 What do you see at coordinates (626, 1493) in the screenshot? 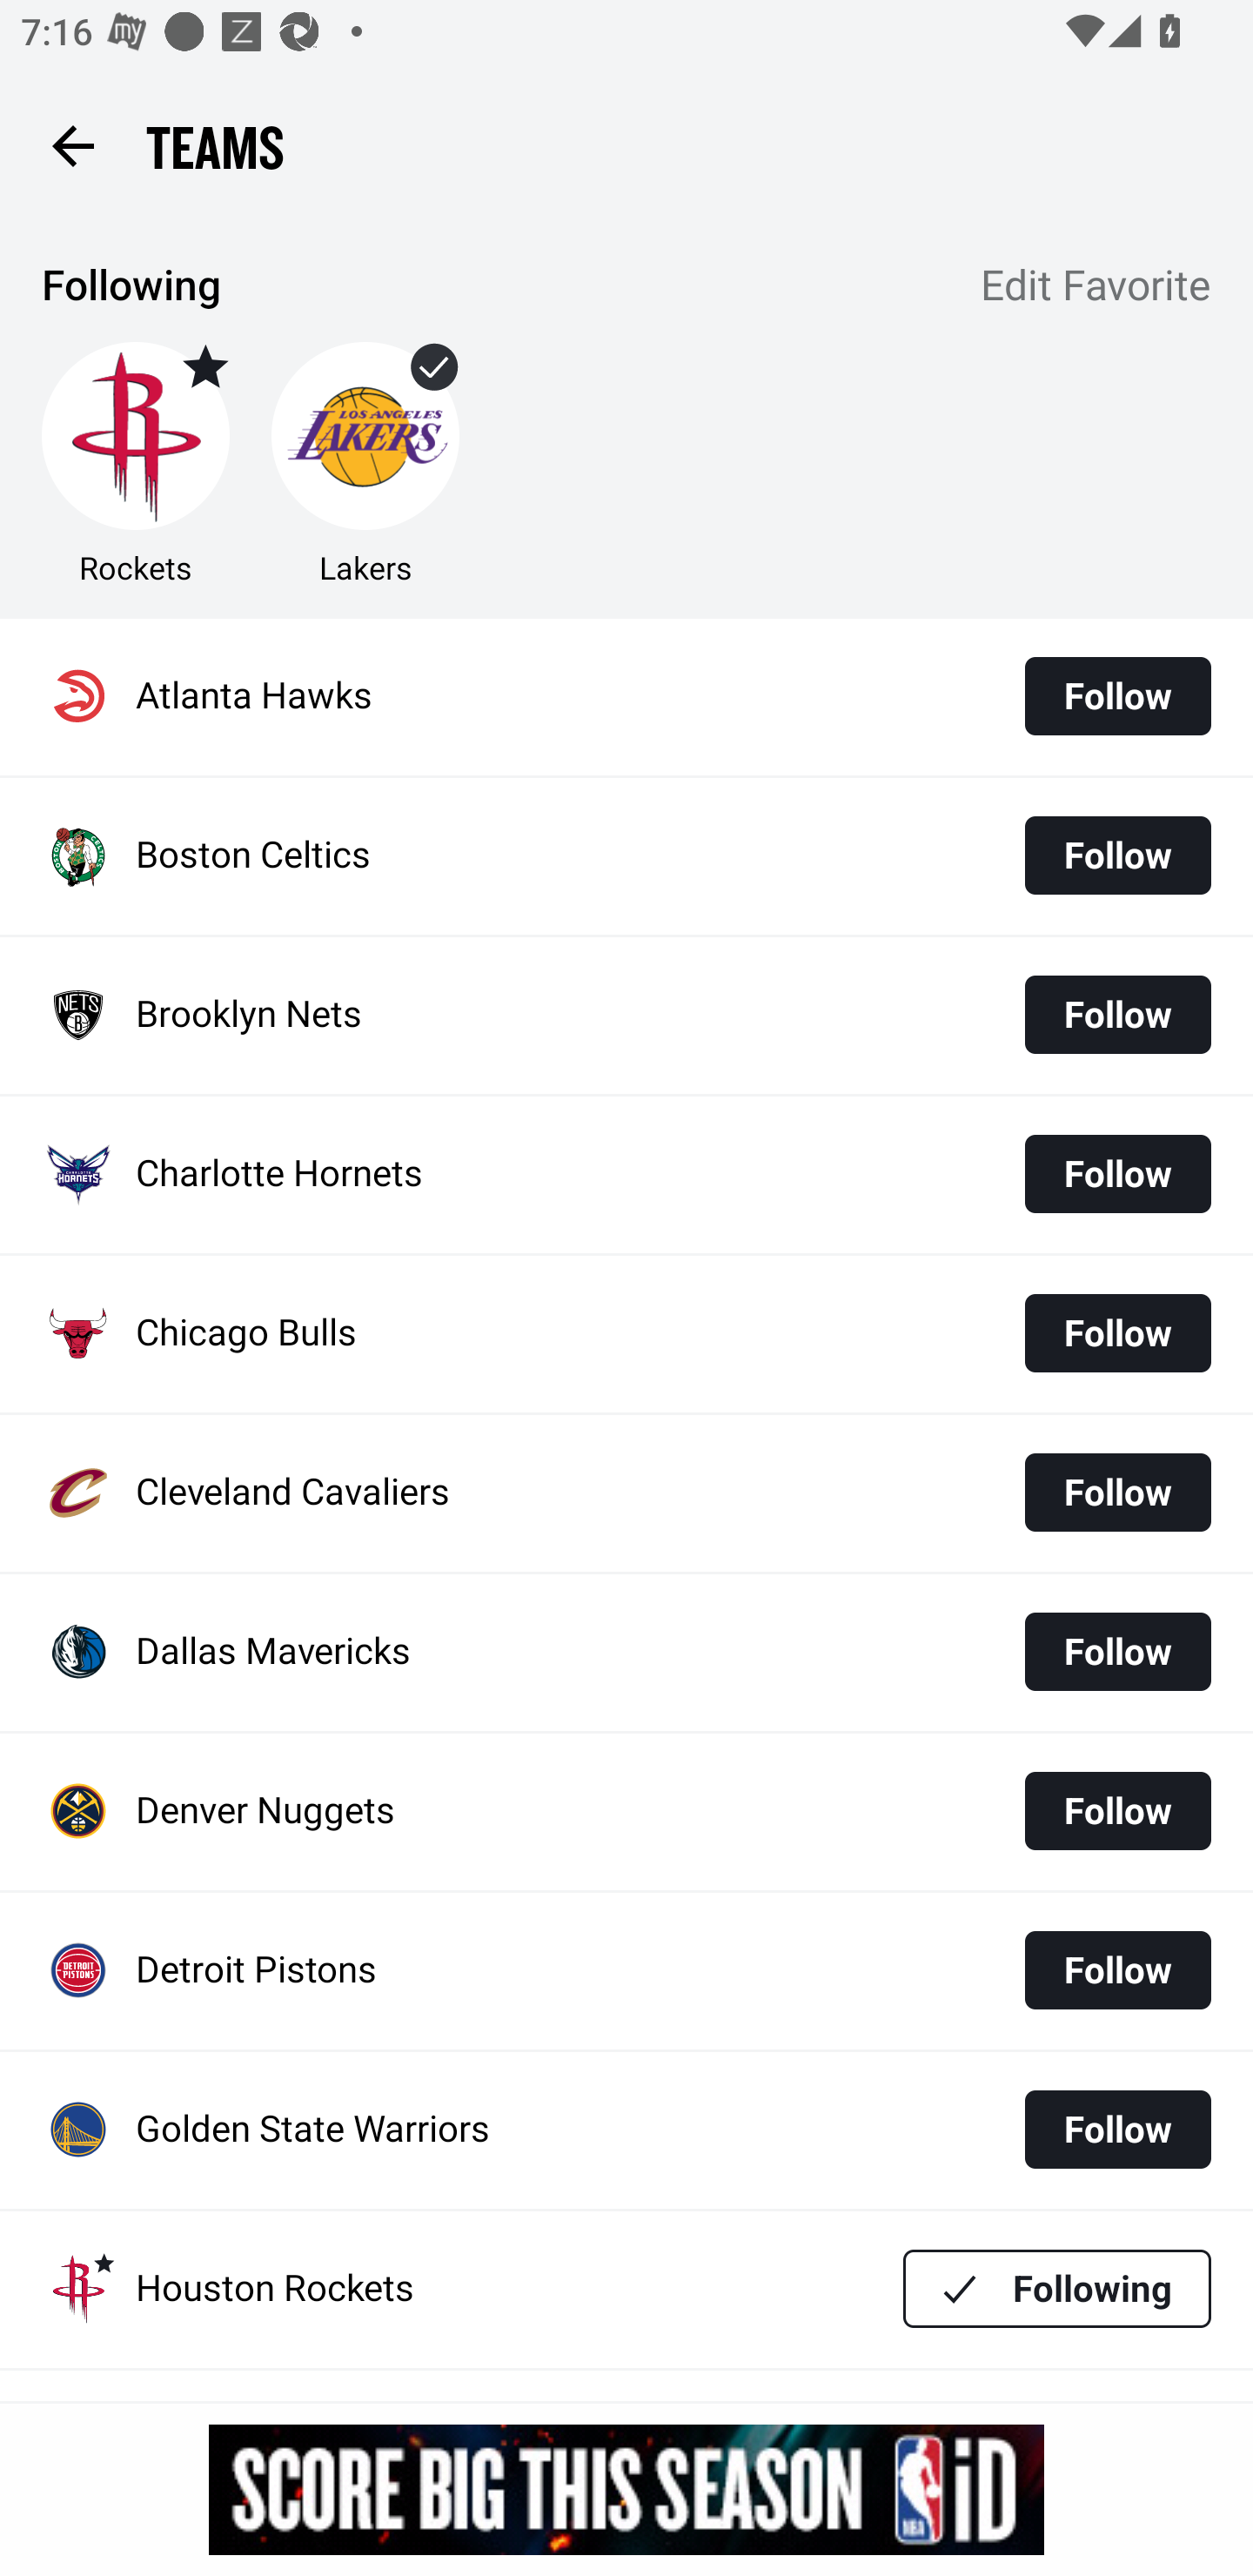
I see `Cleveland Cavaliers Follow` at bounding box center [626, 1493].